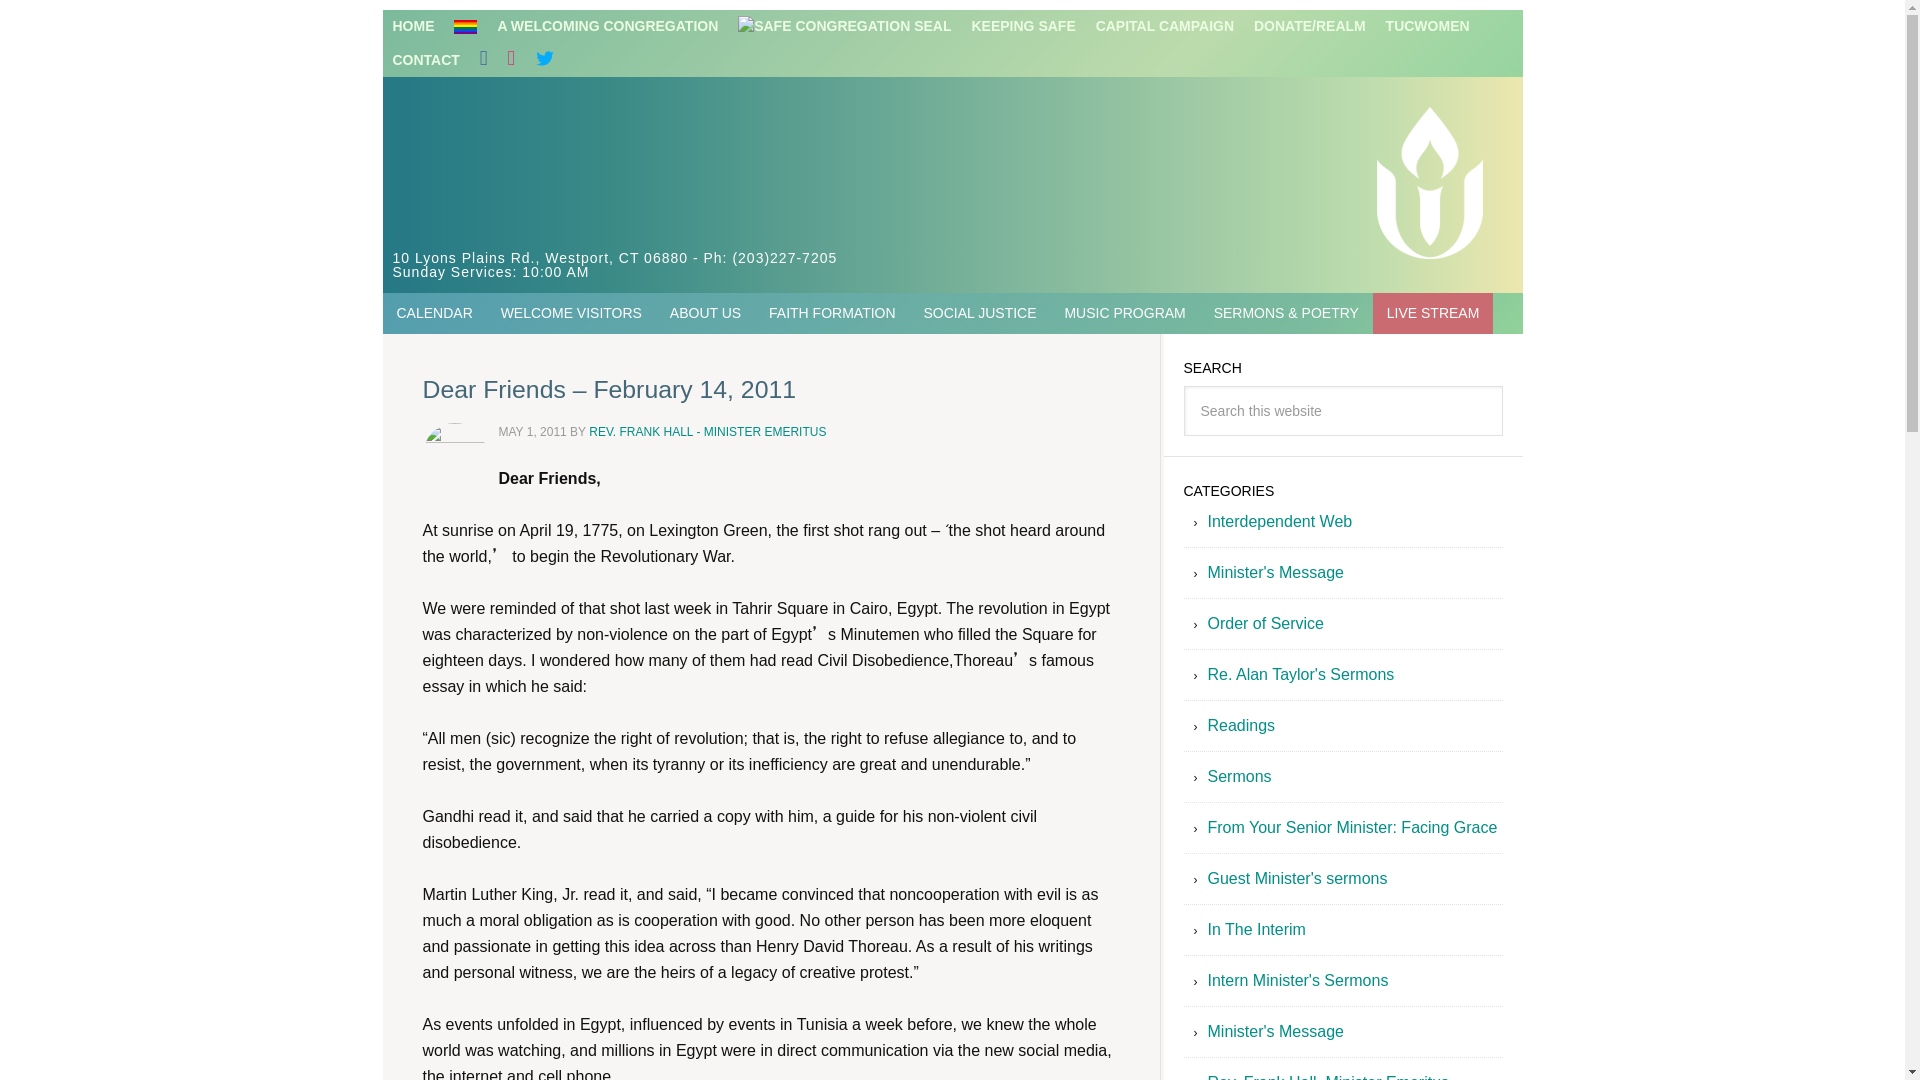 This screenshot has width=1920, height=1080. Describe the element at coordinates (585, 26) in the screenshot. I see `A WELCOMING CONGREGATION` at that location.